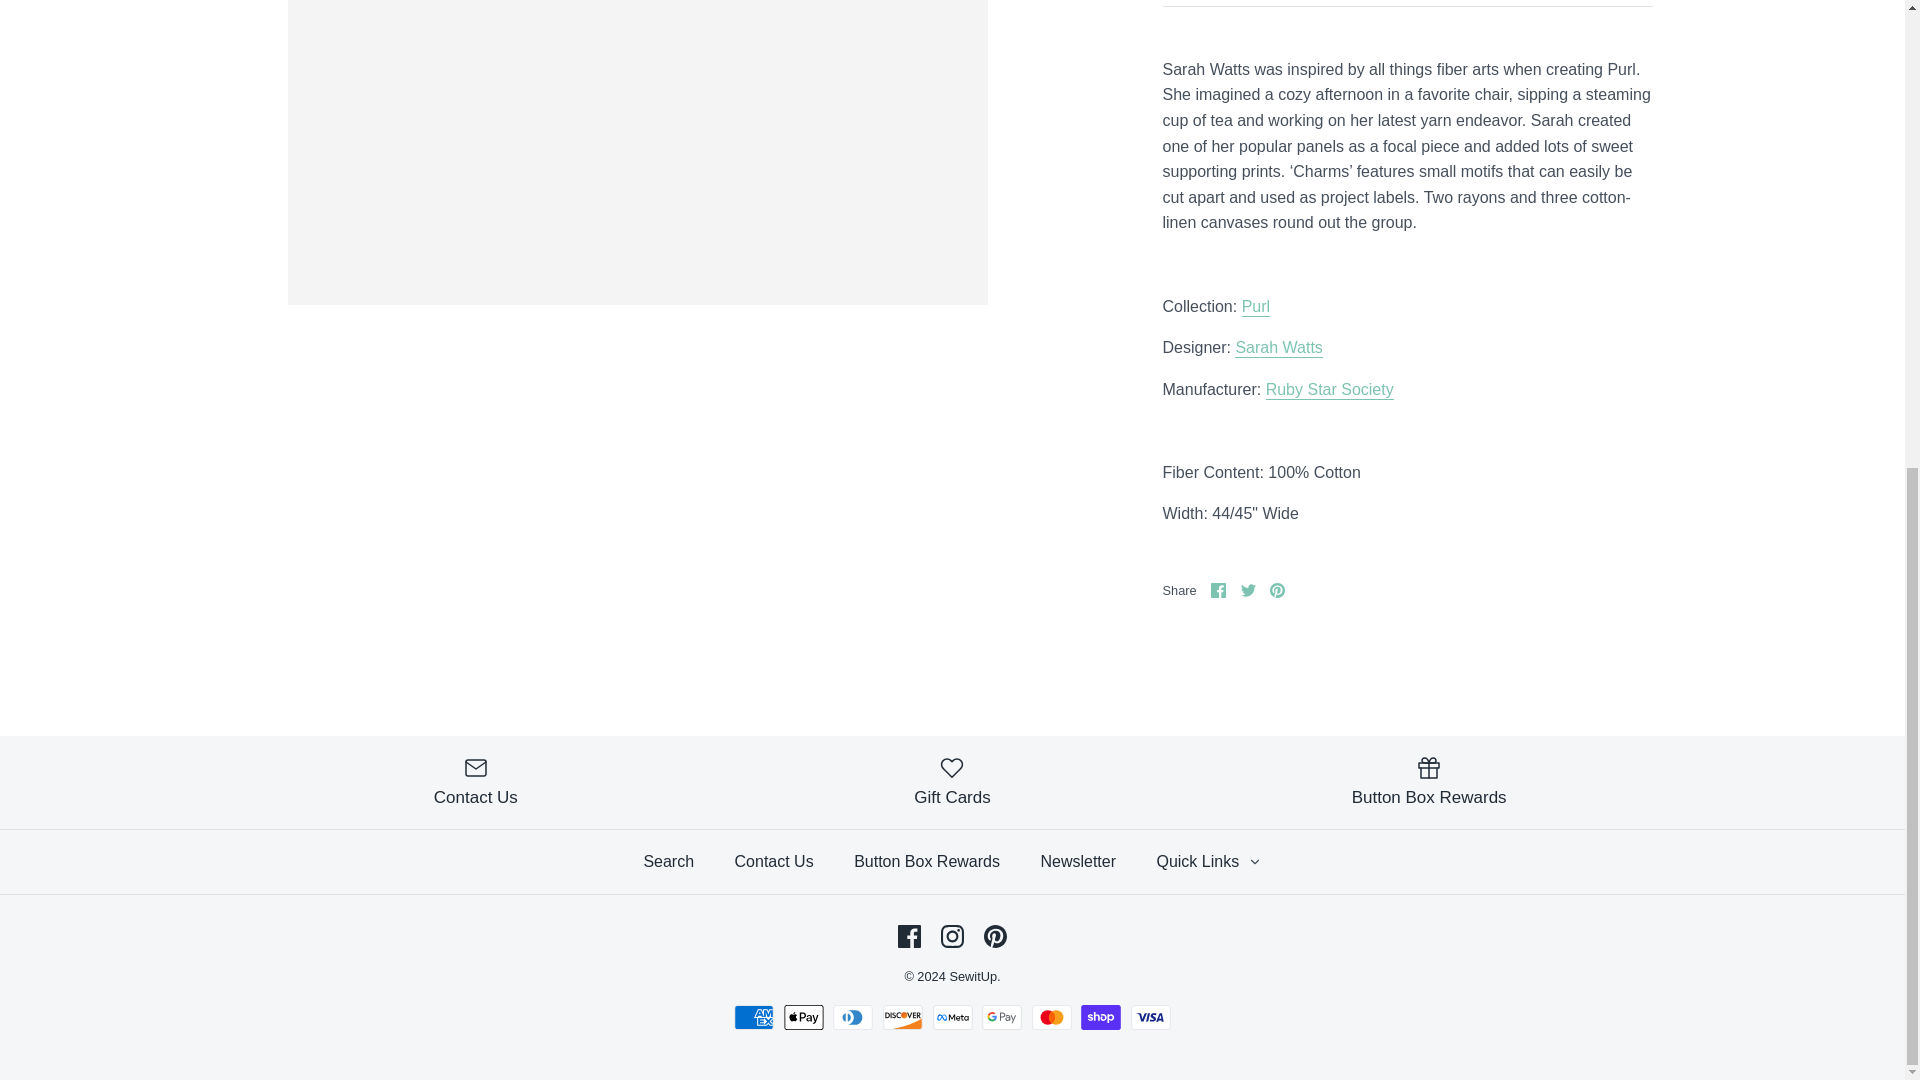 This screenshot has height=1080, width=1920. I want to click on Sarah Watts Biography, so click(1278, 348).